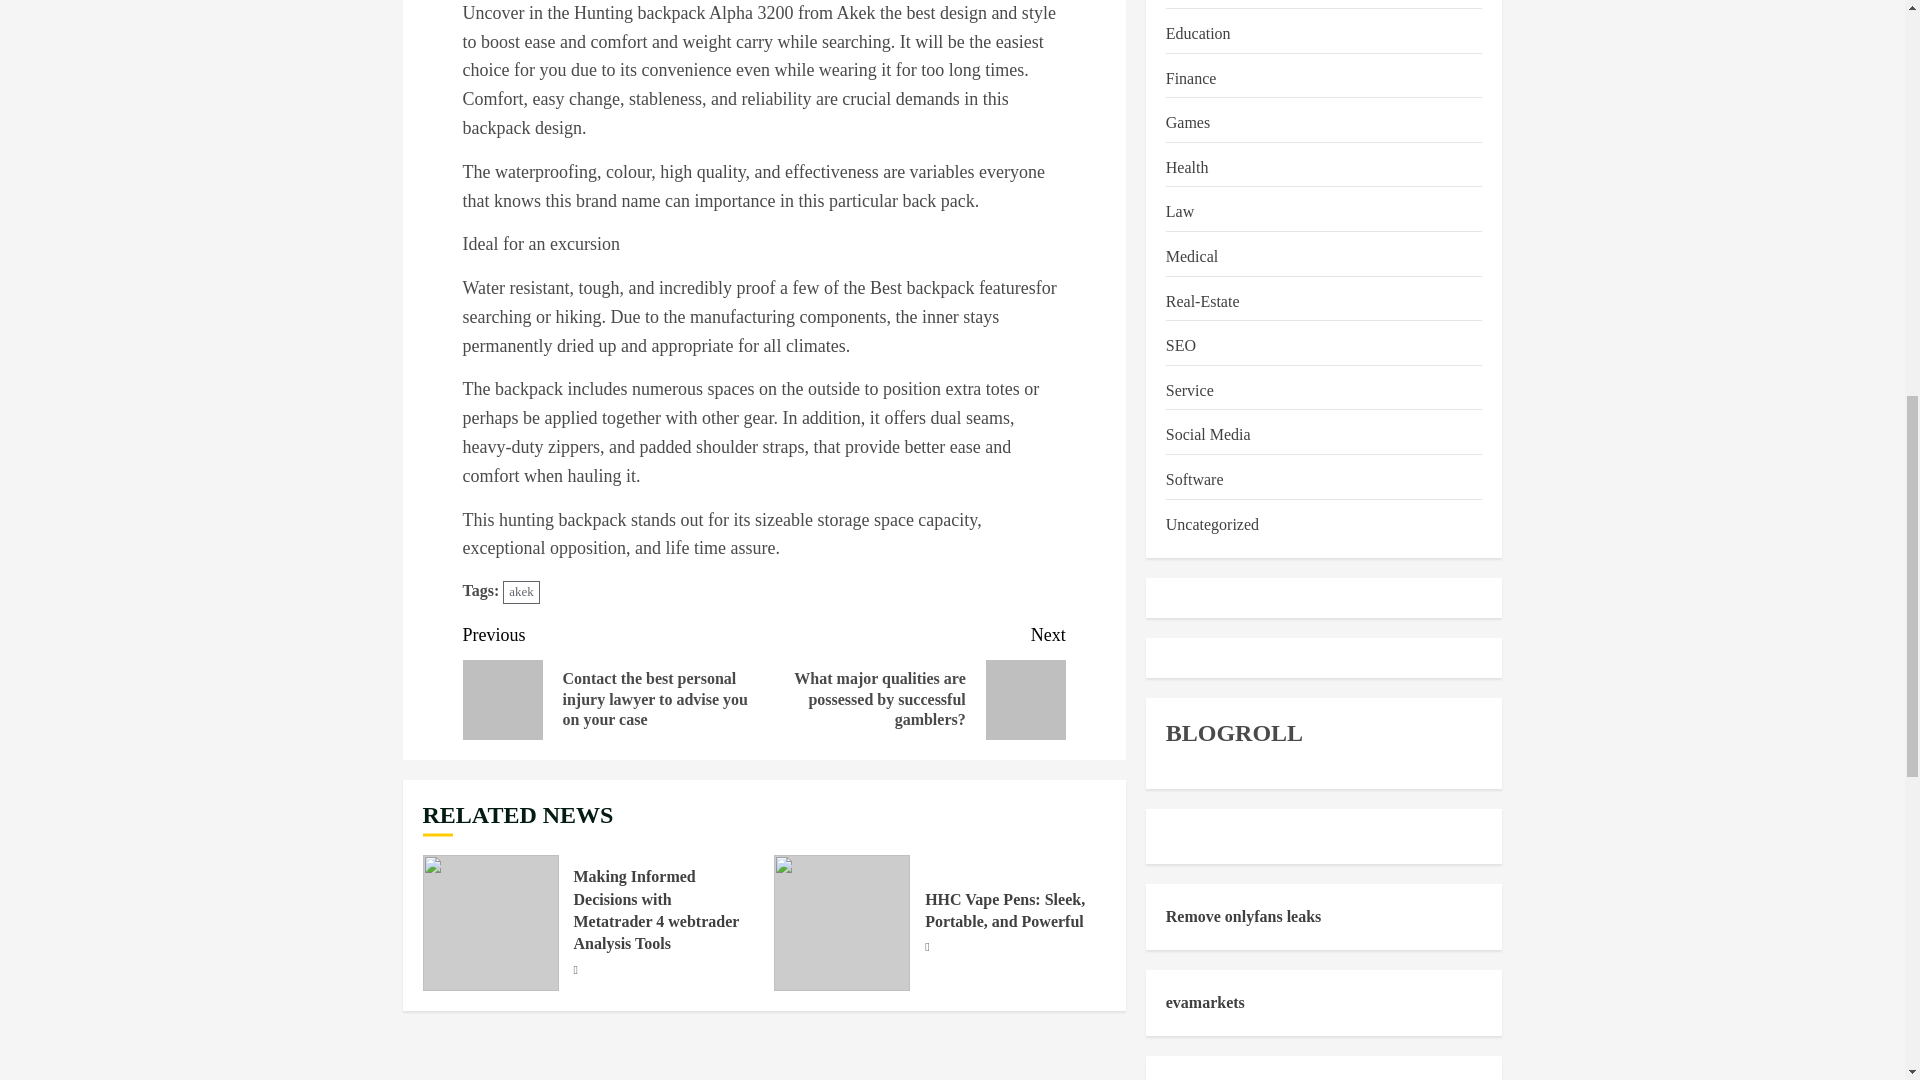  Describe the element at coordinates (1191, 258) in the screenshot. I see `Medical` at that location.